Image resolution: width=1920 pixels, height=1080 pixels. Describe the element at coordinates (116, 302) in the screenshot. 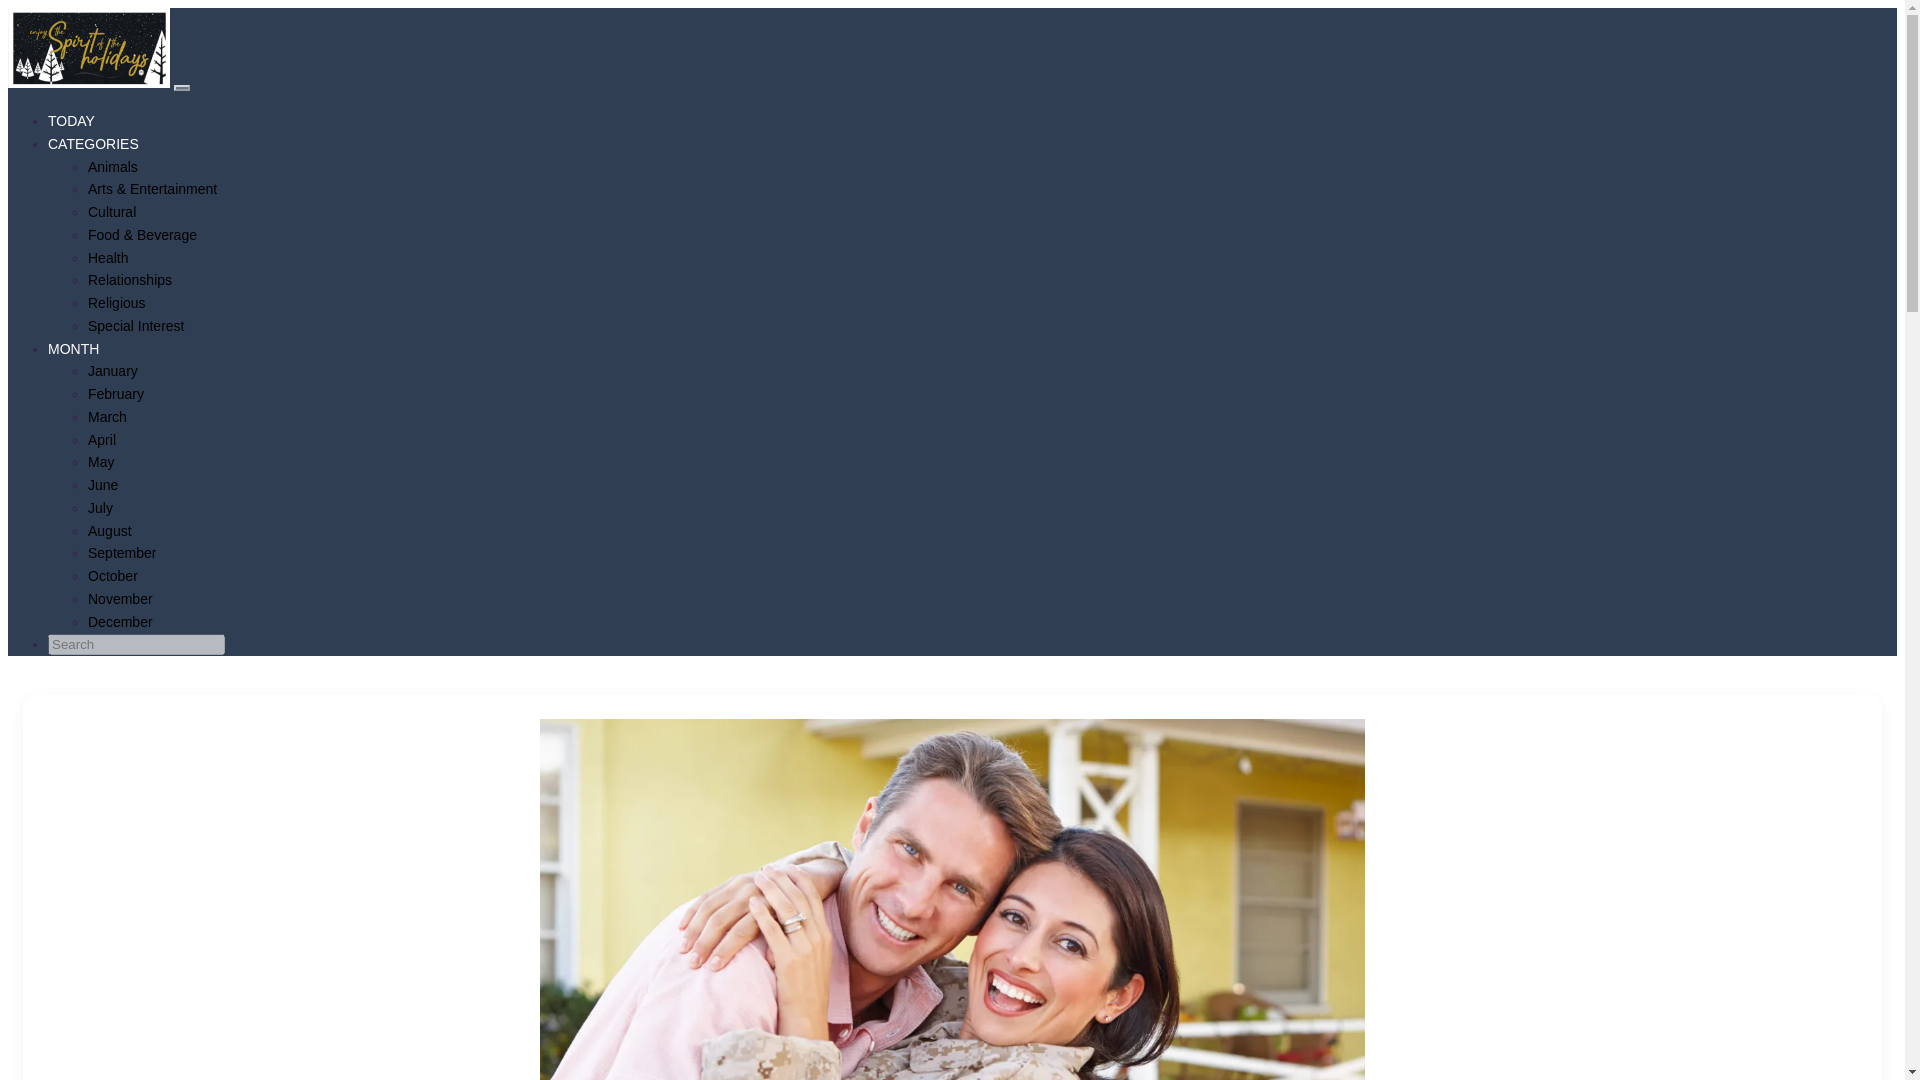

I see `Religious` at that location.